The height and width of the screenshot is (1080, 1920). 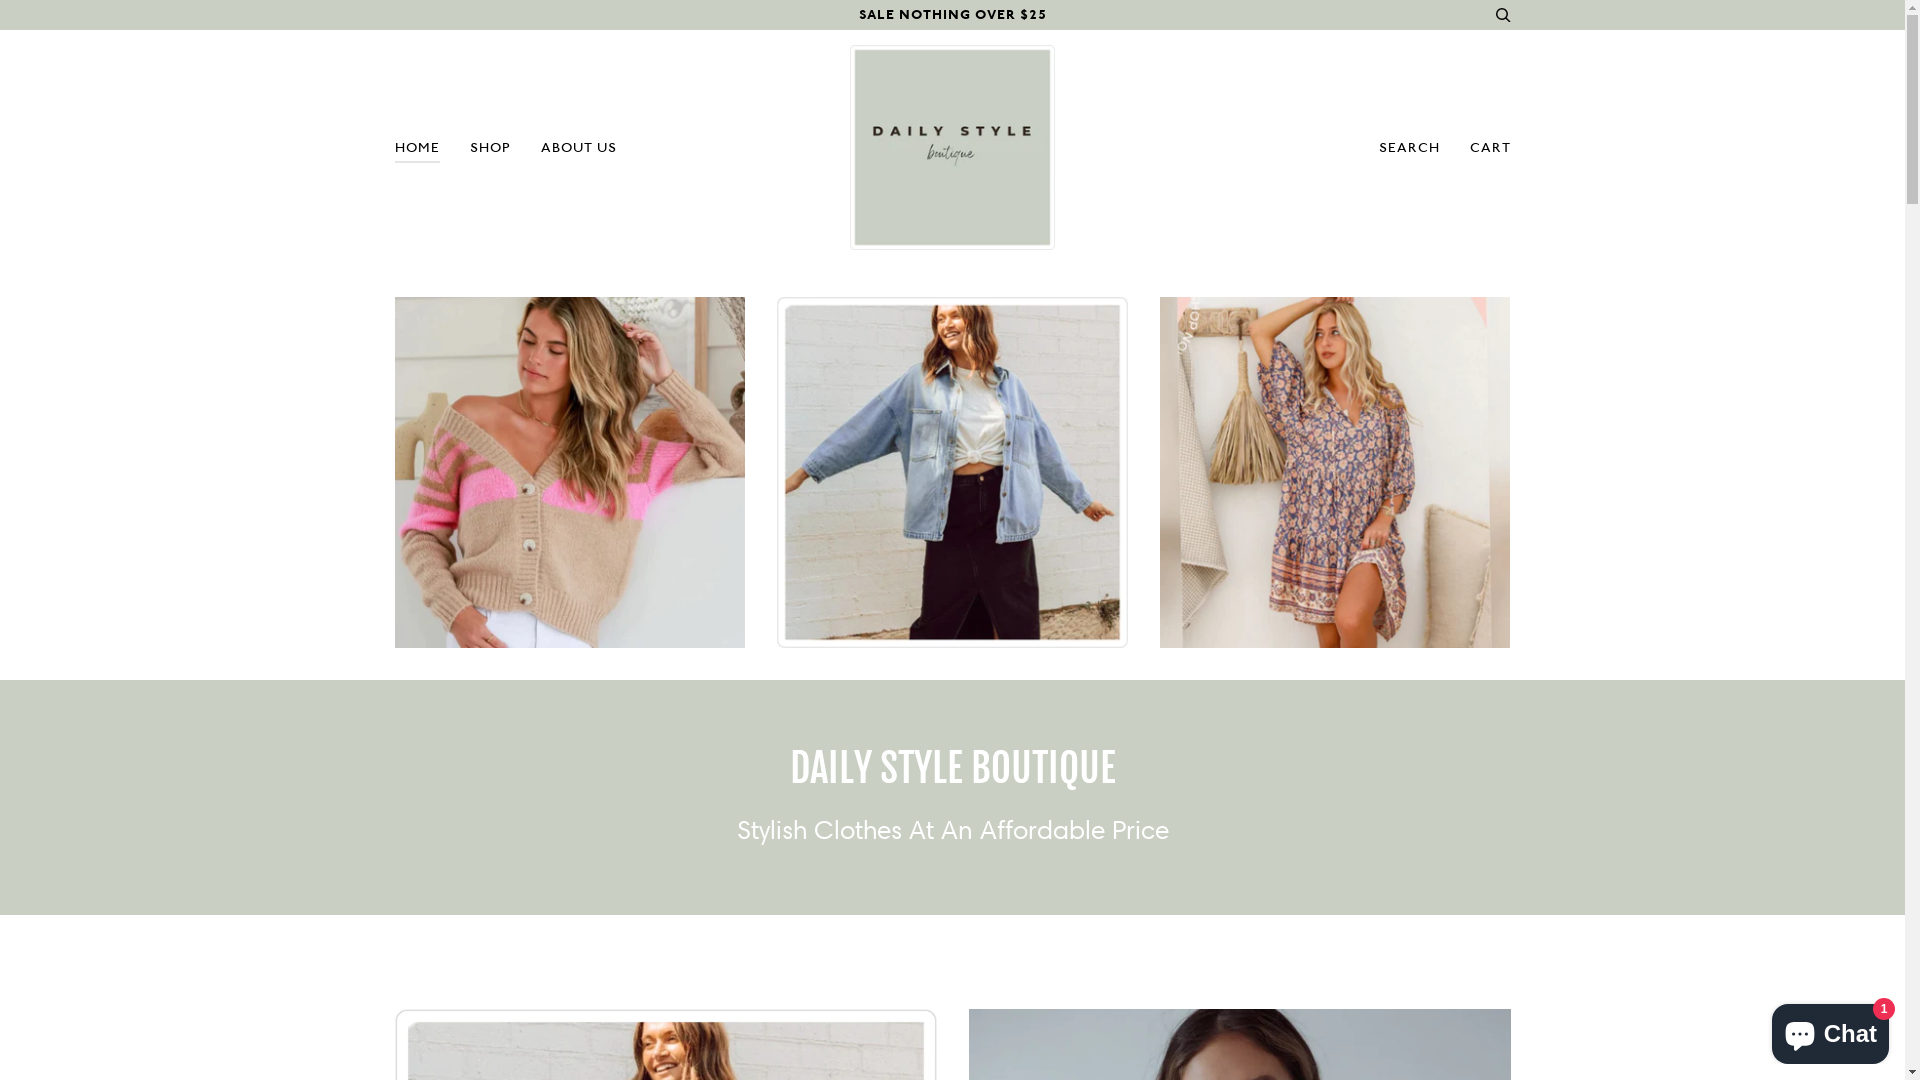 What do you see at coordinates (1490, 148) in the screenshot?
I see `CART` at bounding box center [1490, 148].